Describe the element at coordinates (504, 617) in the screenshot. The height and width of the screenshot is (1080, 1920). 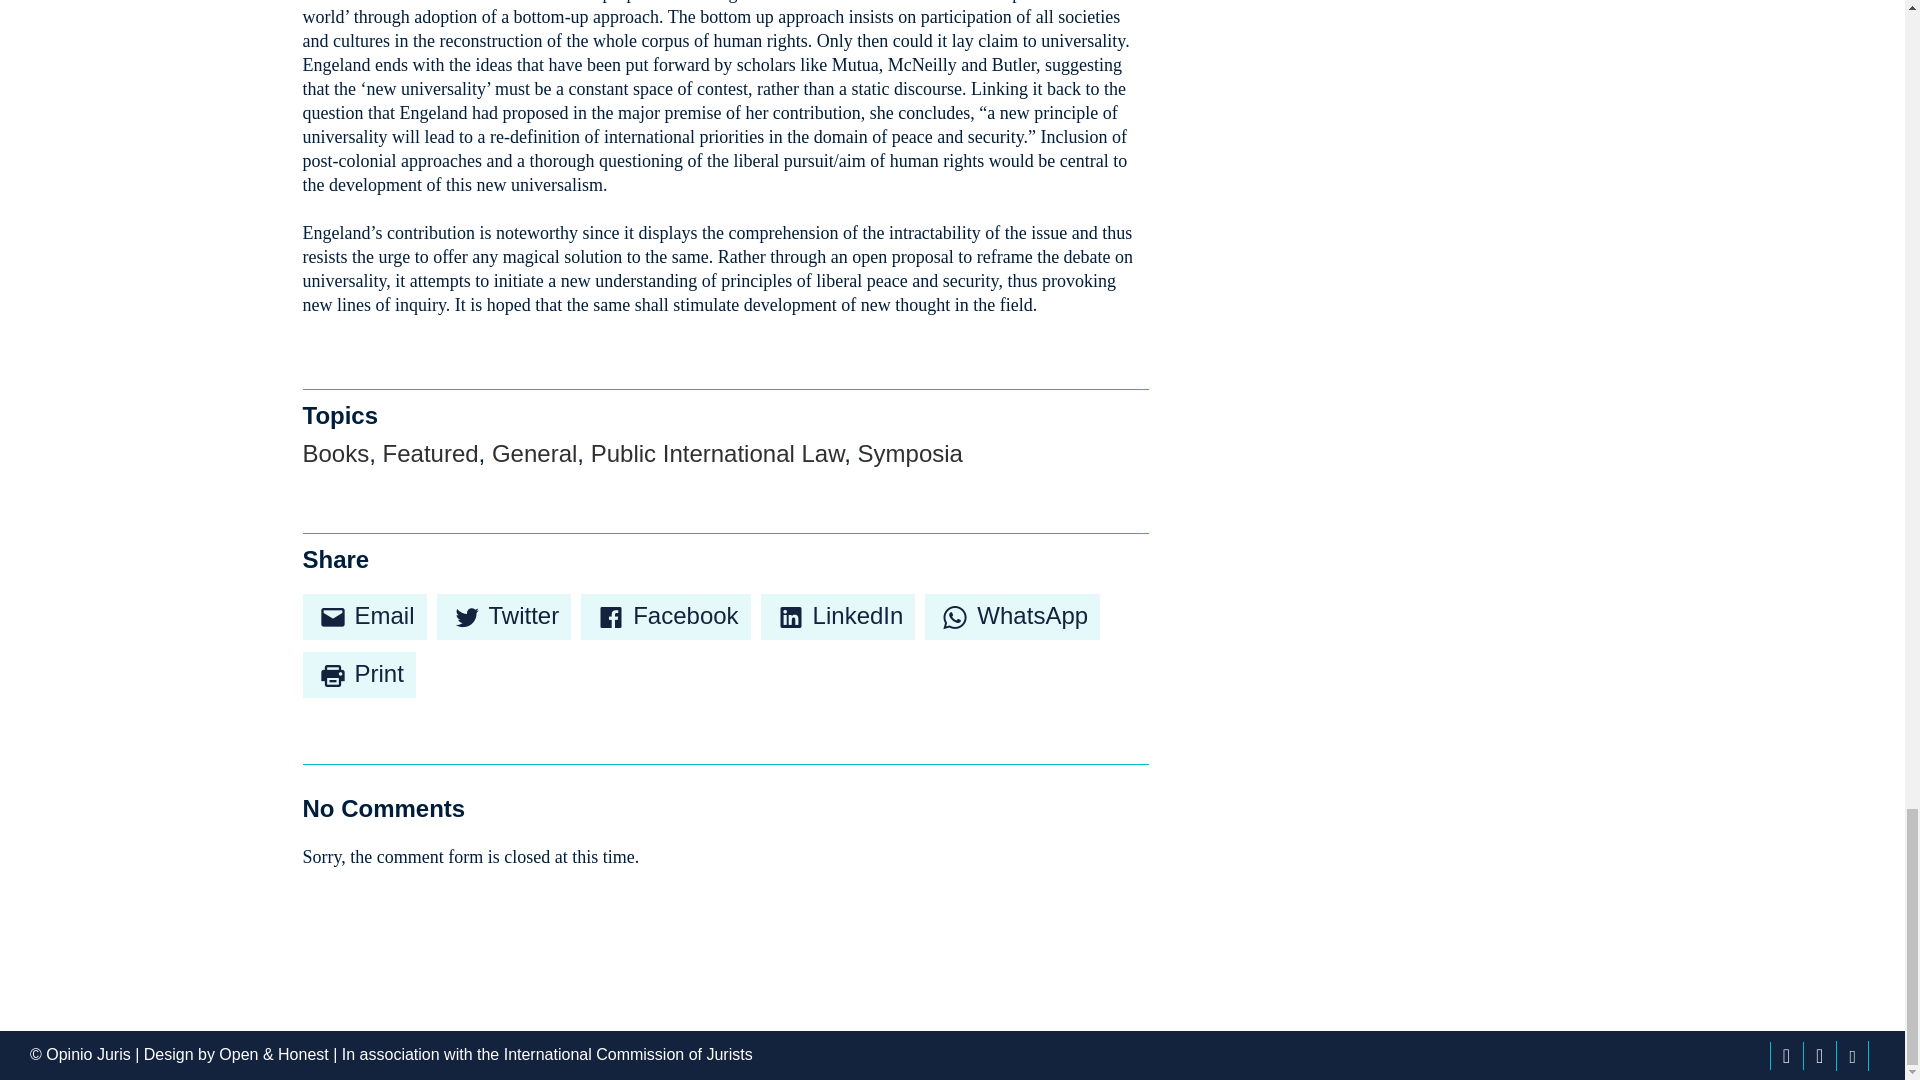
I see `Click to share on Twitter` at that location.